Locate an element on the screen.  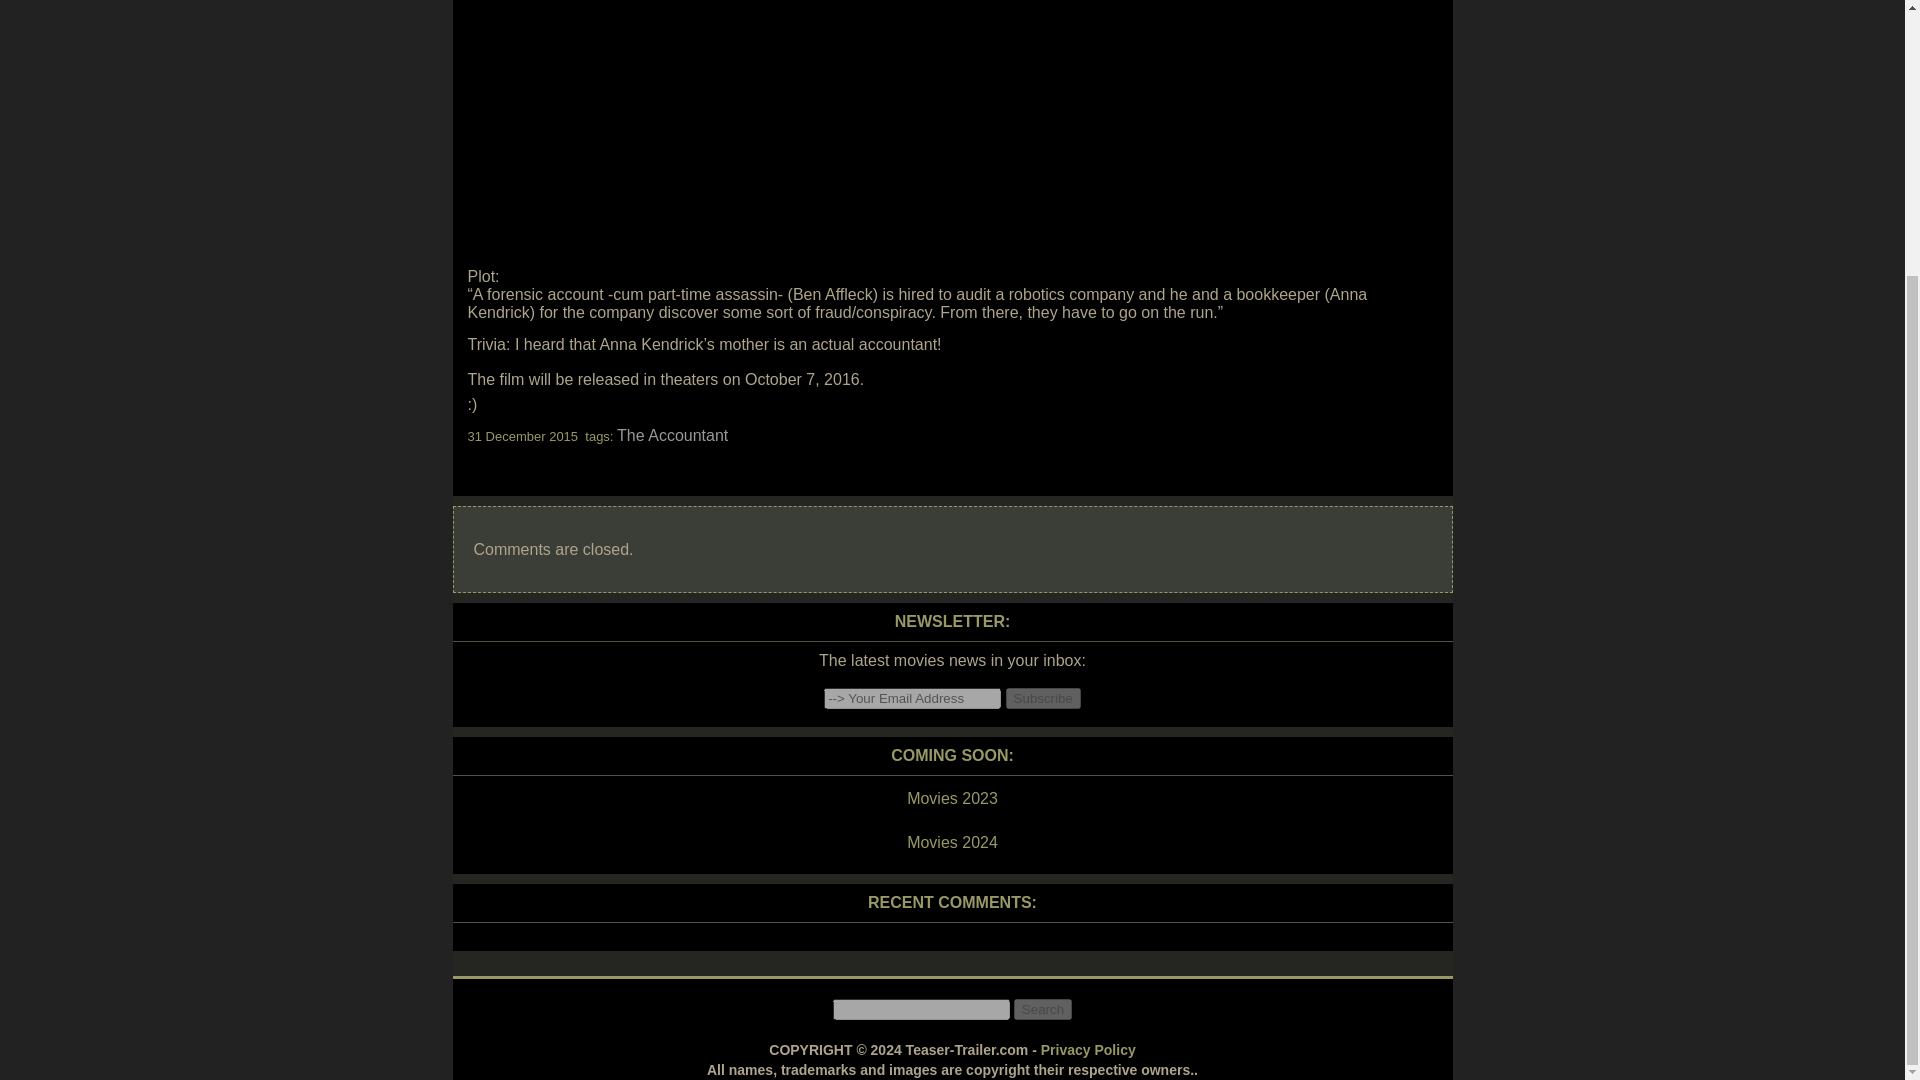
Search is located at coordinates (1042, 1009).